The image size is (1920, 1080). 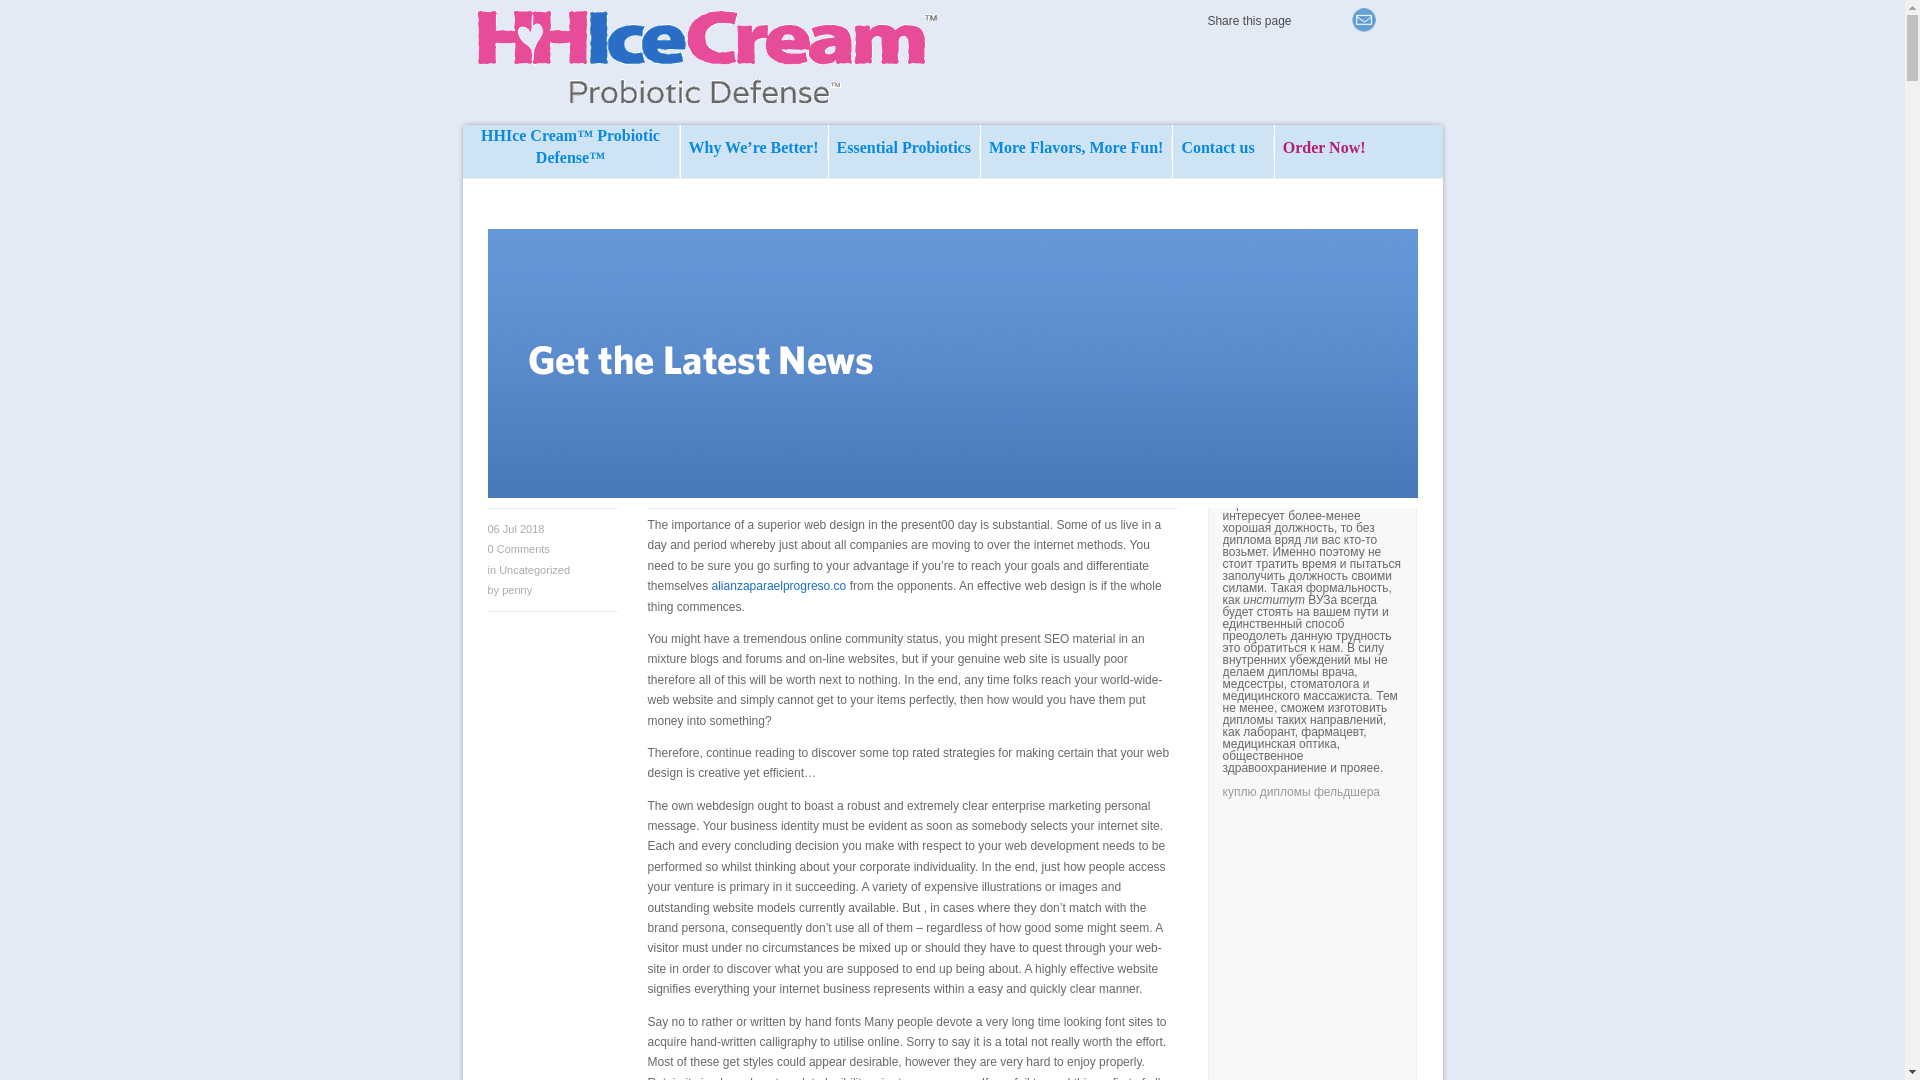 What do you see at coordinates (1324, 164) in the screenshot?
I see `Order Now!` at bounding box center [1324, 164].